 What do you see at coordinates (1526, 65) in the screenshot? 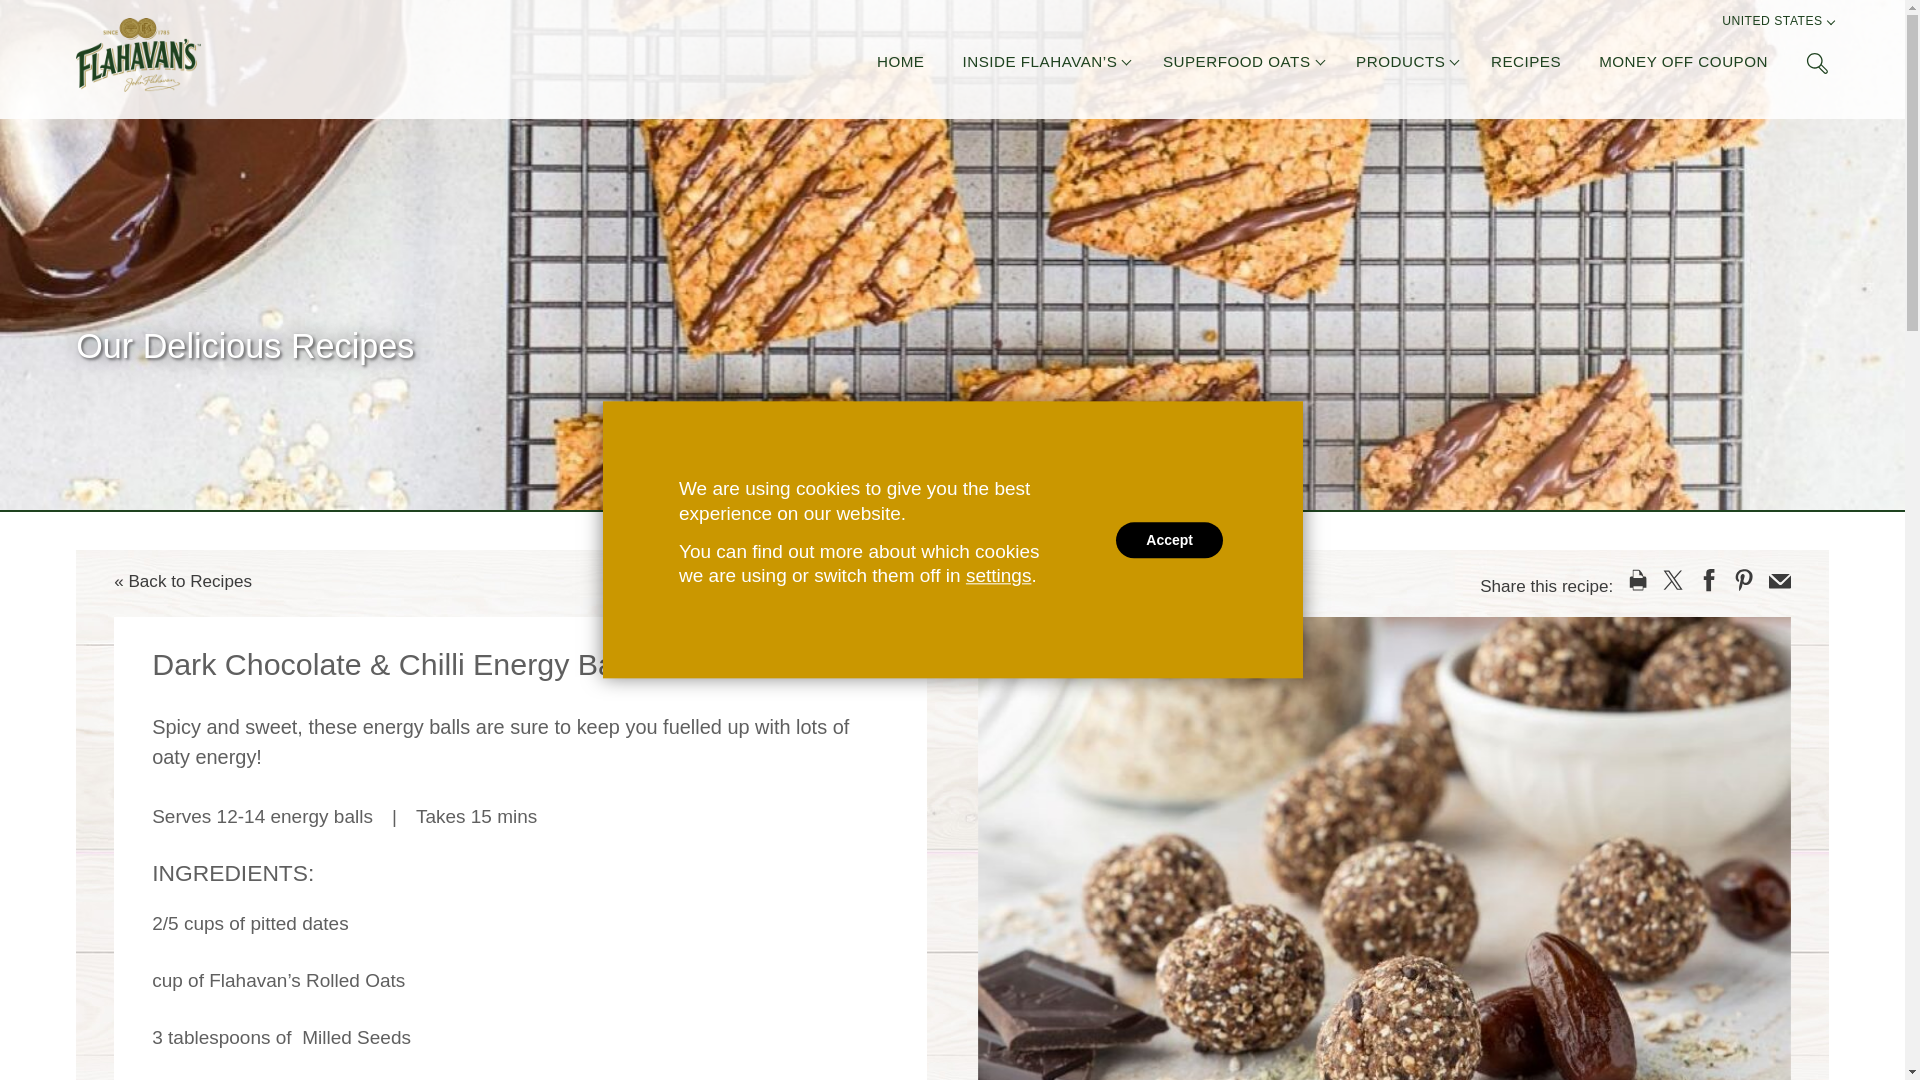
I see `RECIPES` at bounding box center [1526, 65].